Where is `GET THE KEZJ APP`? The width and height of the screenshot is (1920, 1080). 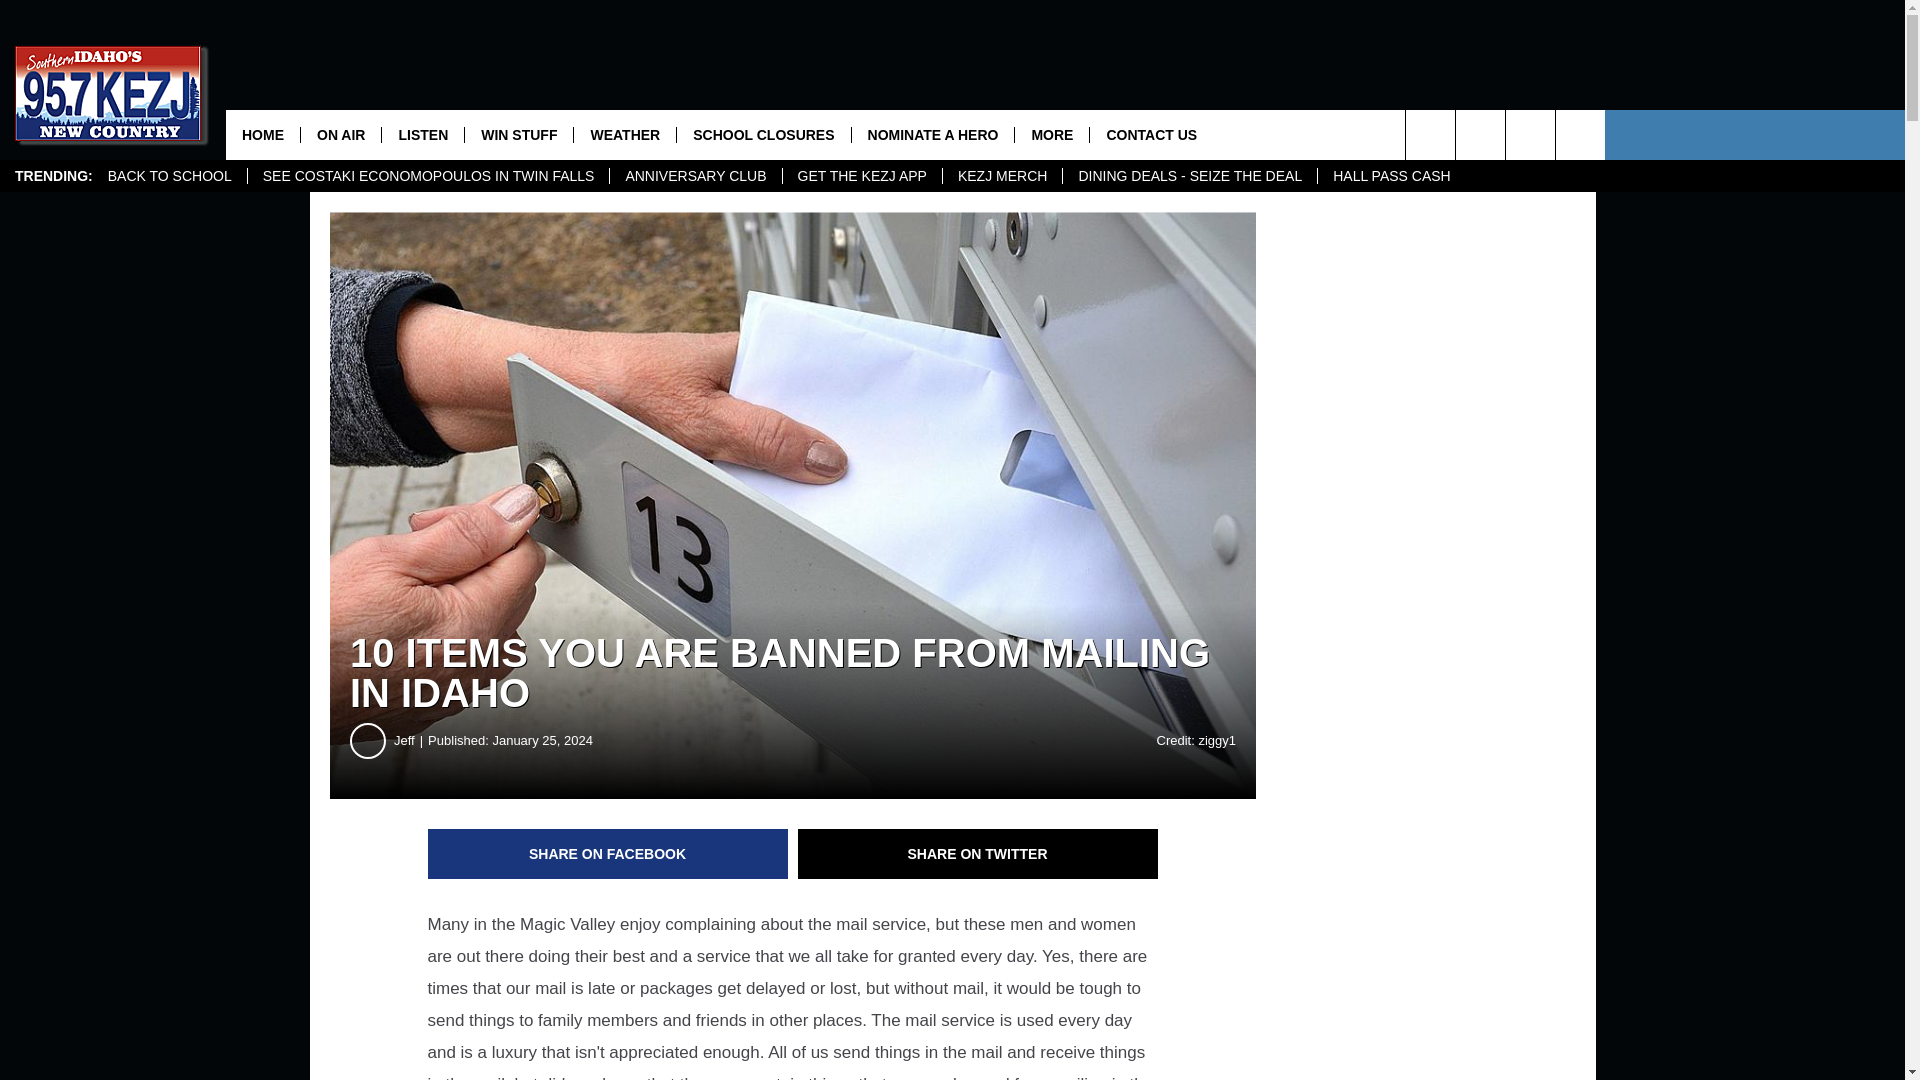
GET THE KEZJ APP is located at coordinates (862, 176).